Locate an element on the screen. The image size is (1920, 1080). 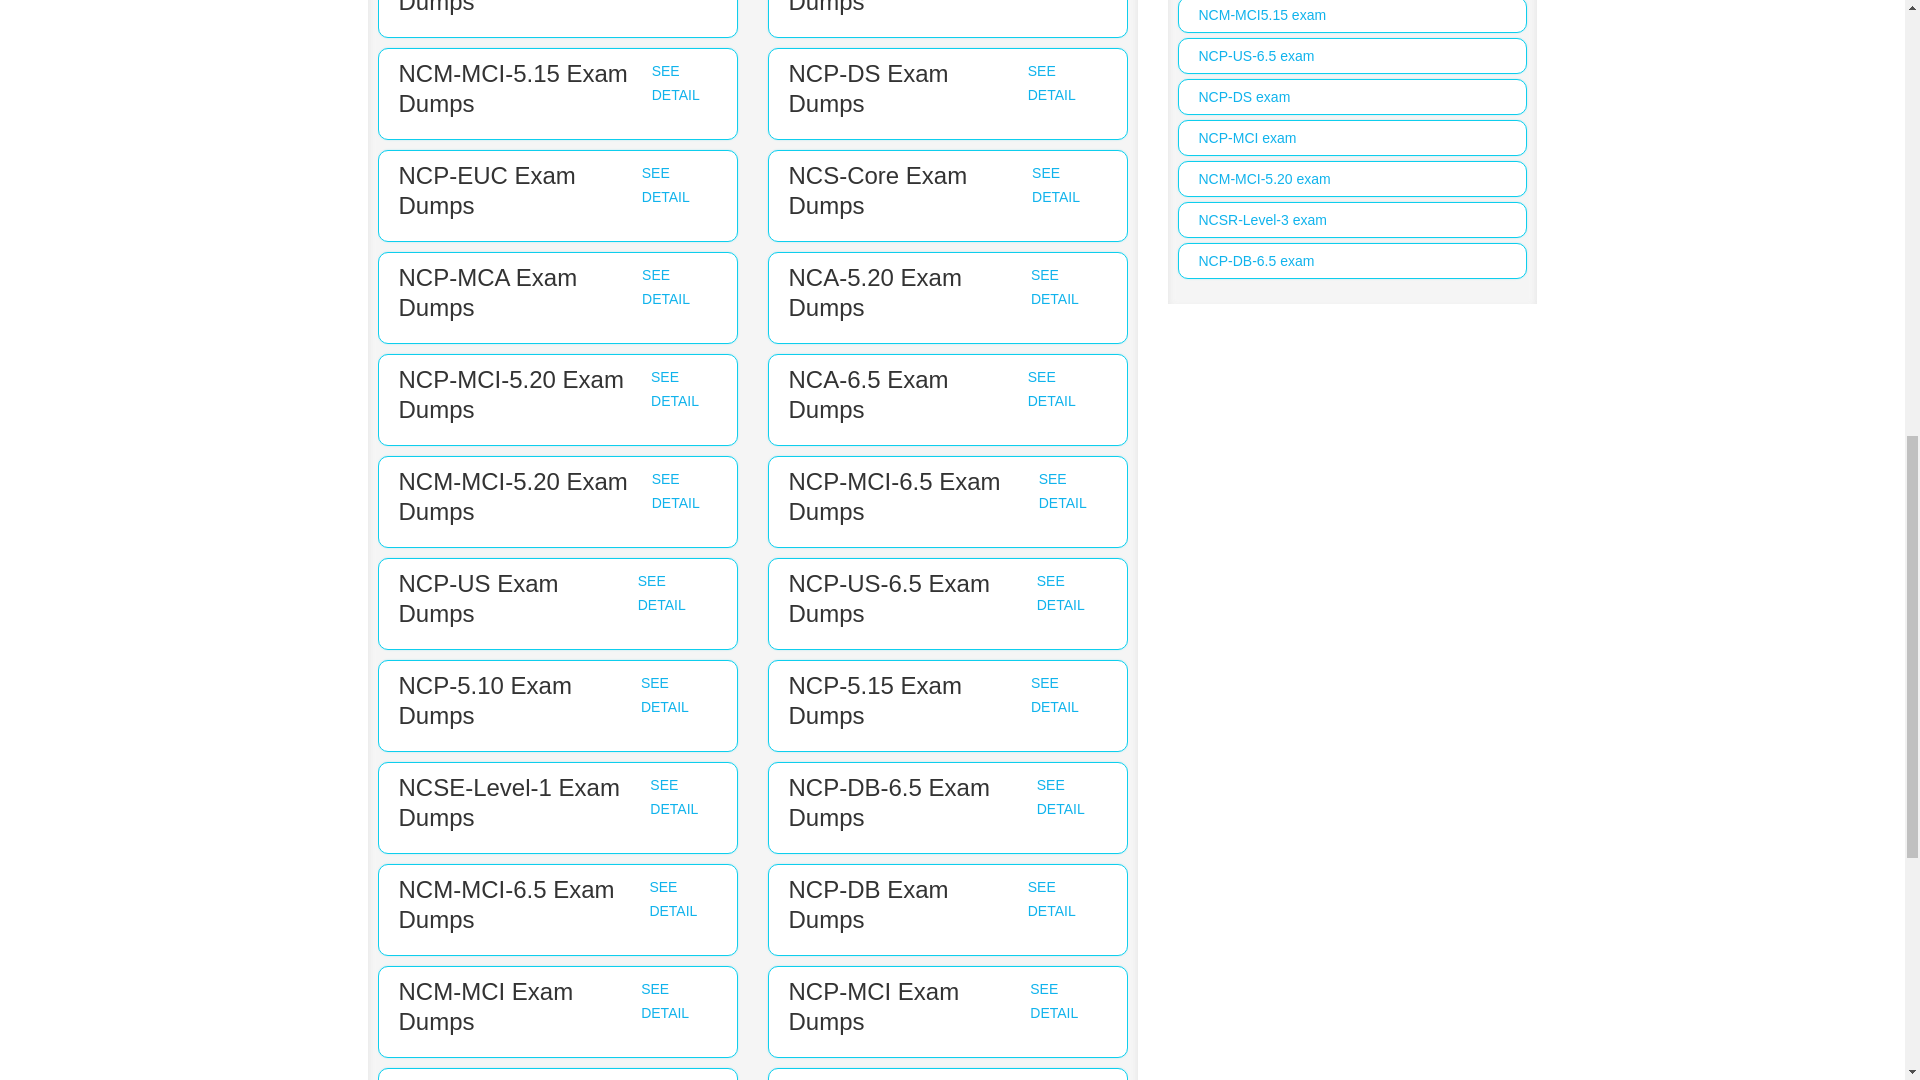
SEE DETAIL is located at coordinates (674, 796).